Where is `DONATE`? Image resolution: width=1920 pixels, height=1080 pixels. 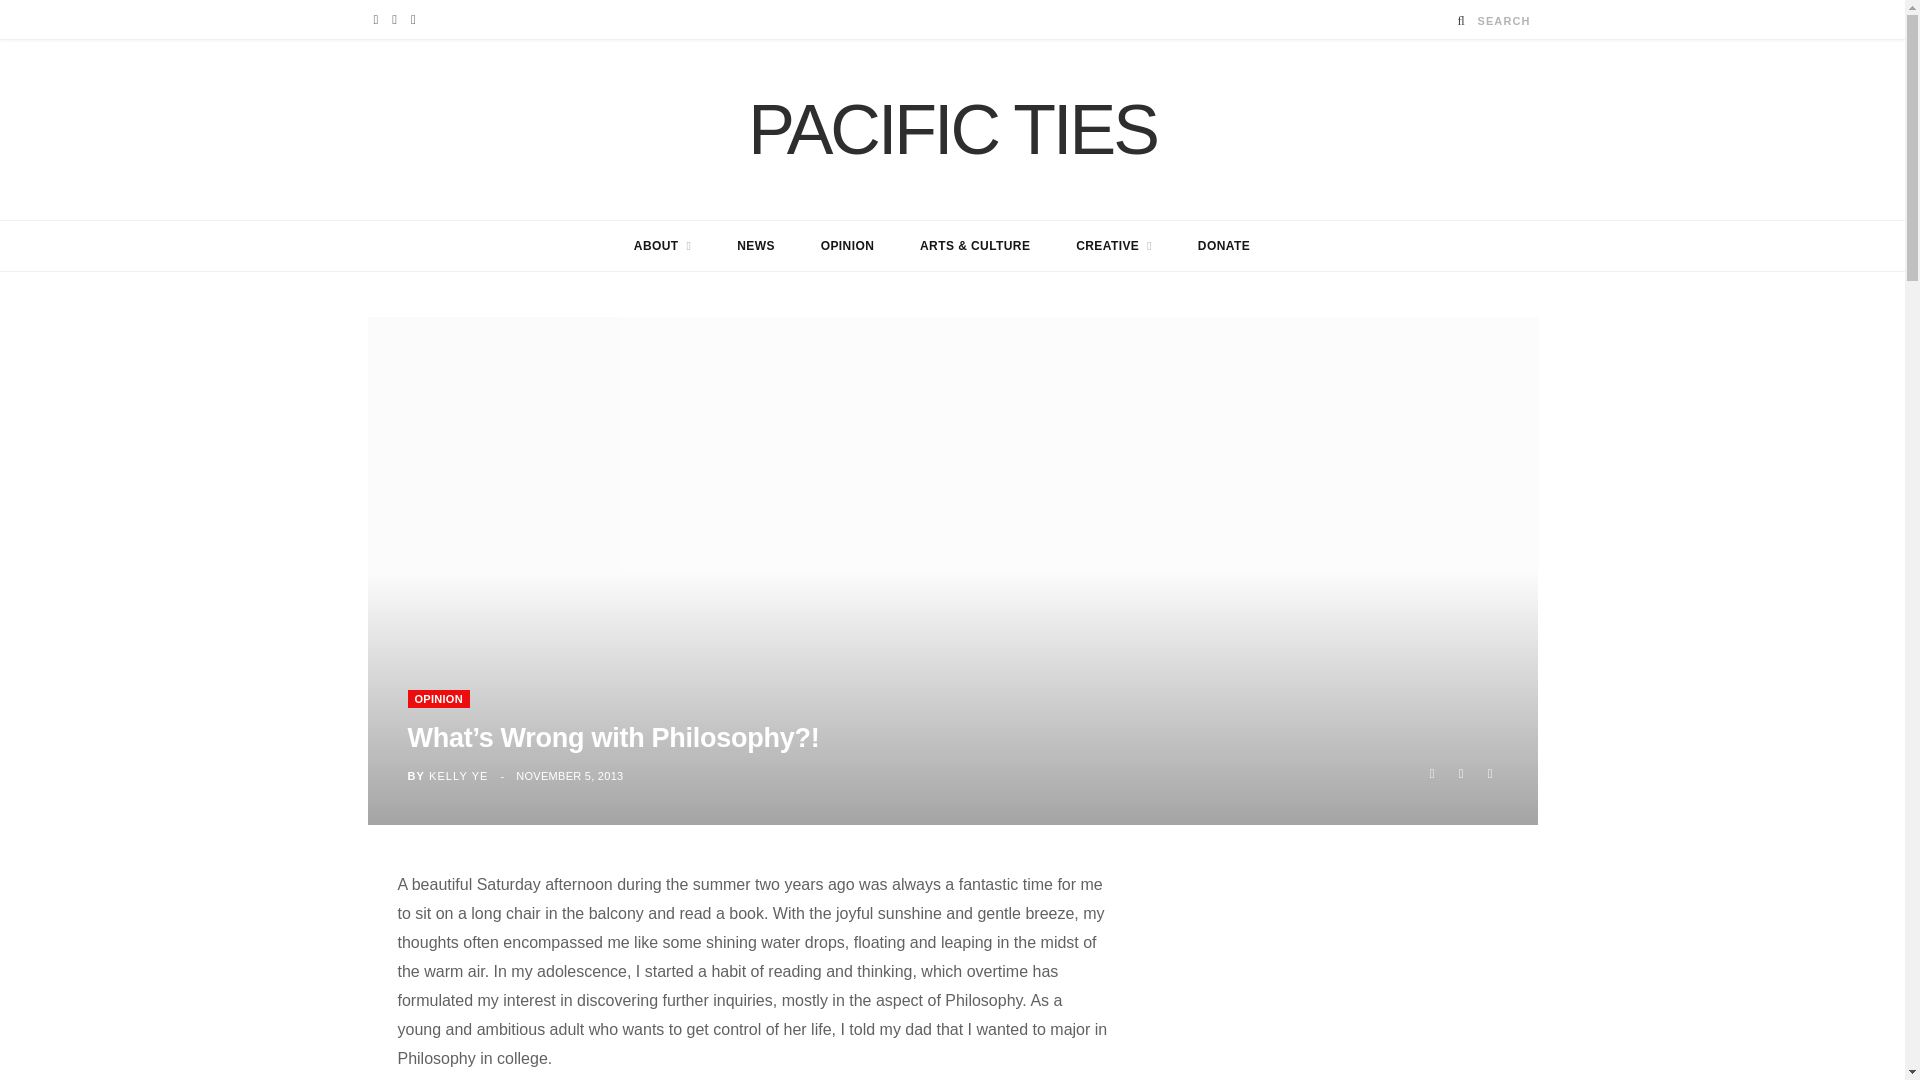
DONATE is located at coordinates (1224, 246).